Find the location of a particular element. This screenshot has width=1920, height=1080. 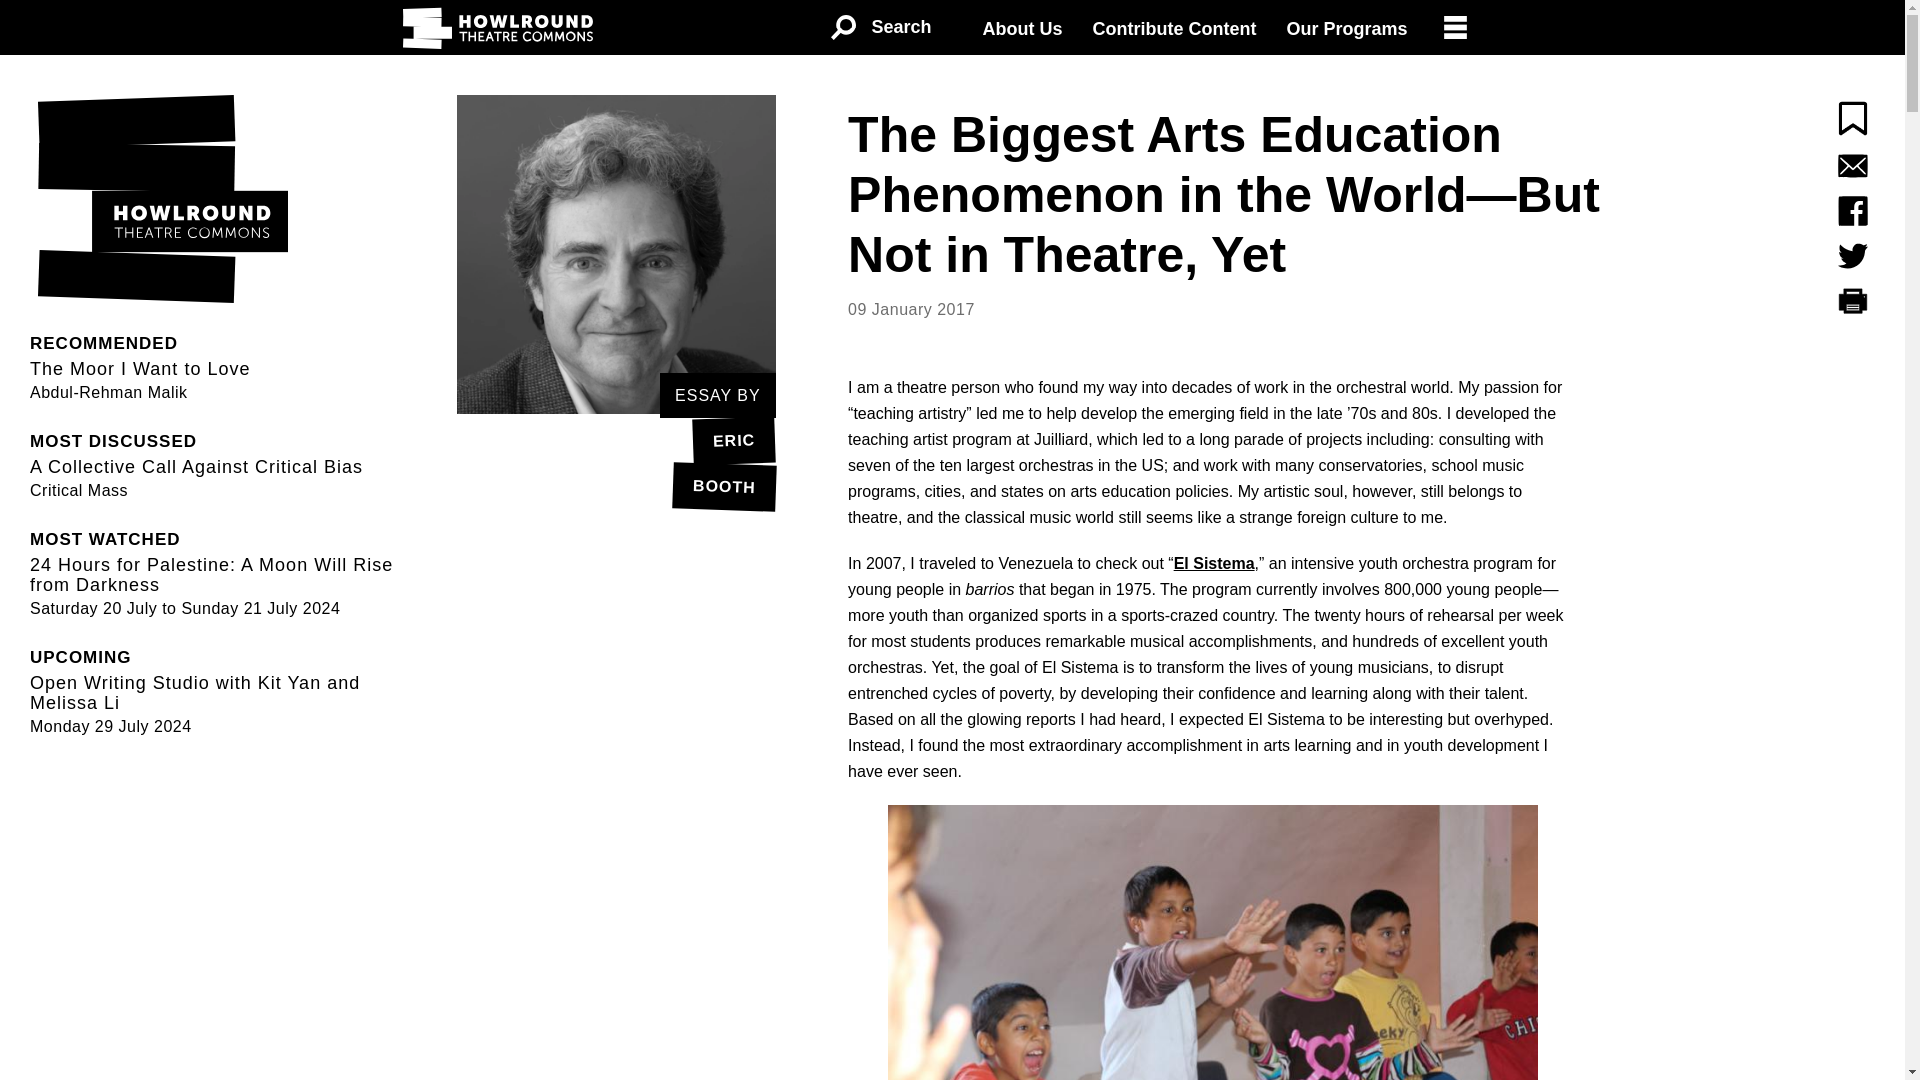

El Sistema is located at coordinates (616, 462).